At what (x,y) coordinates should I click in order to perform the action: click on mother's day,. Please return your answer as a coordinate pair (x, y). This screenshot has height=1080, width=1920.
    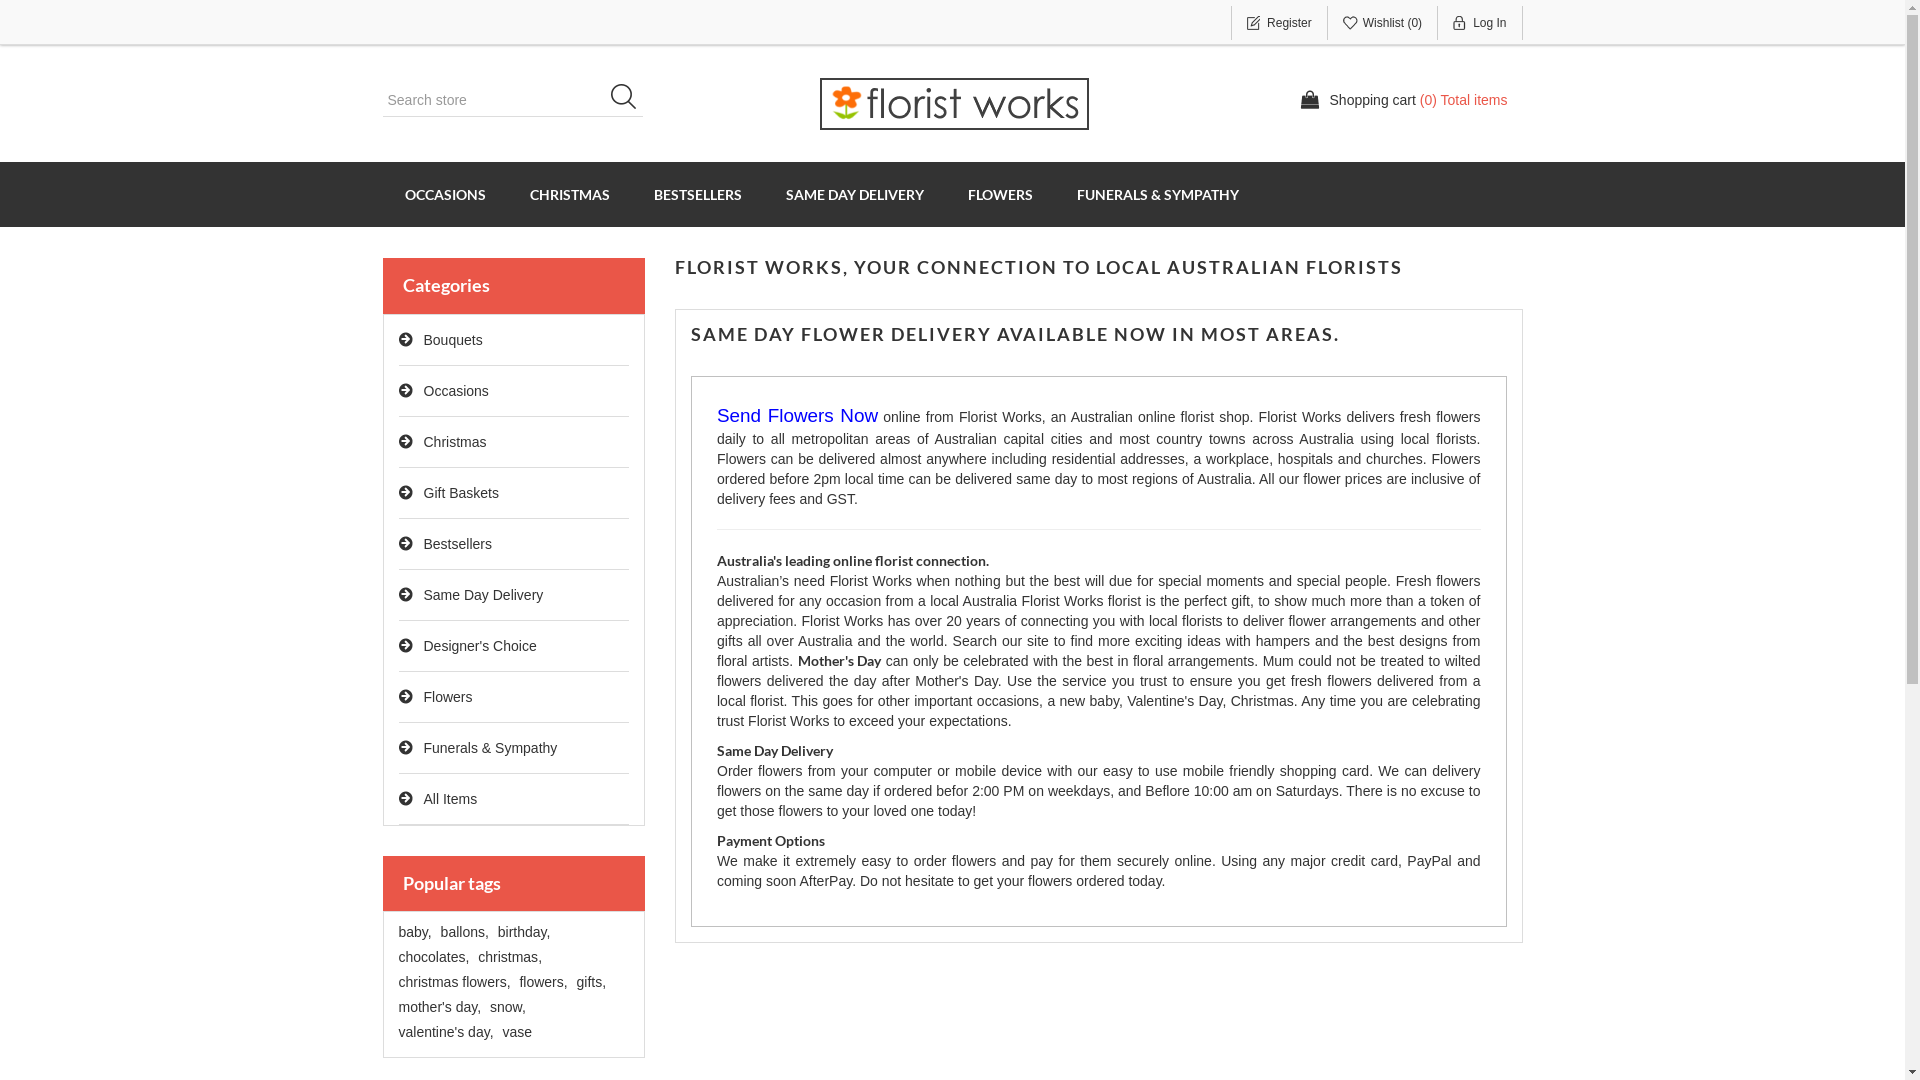
    Looking at the image, I should click on (440, 1007).